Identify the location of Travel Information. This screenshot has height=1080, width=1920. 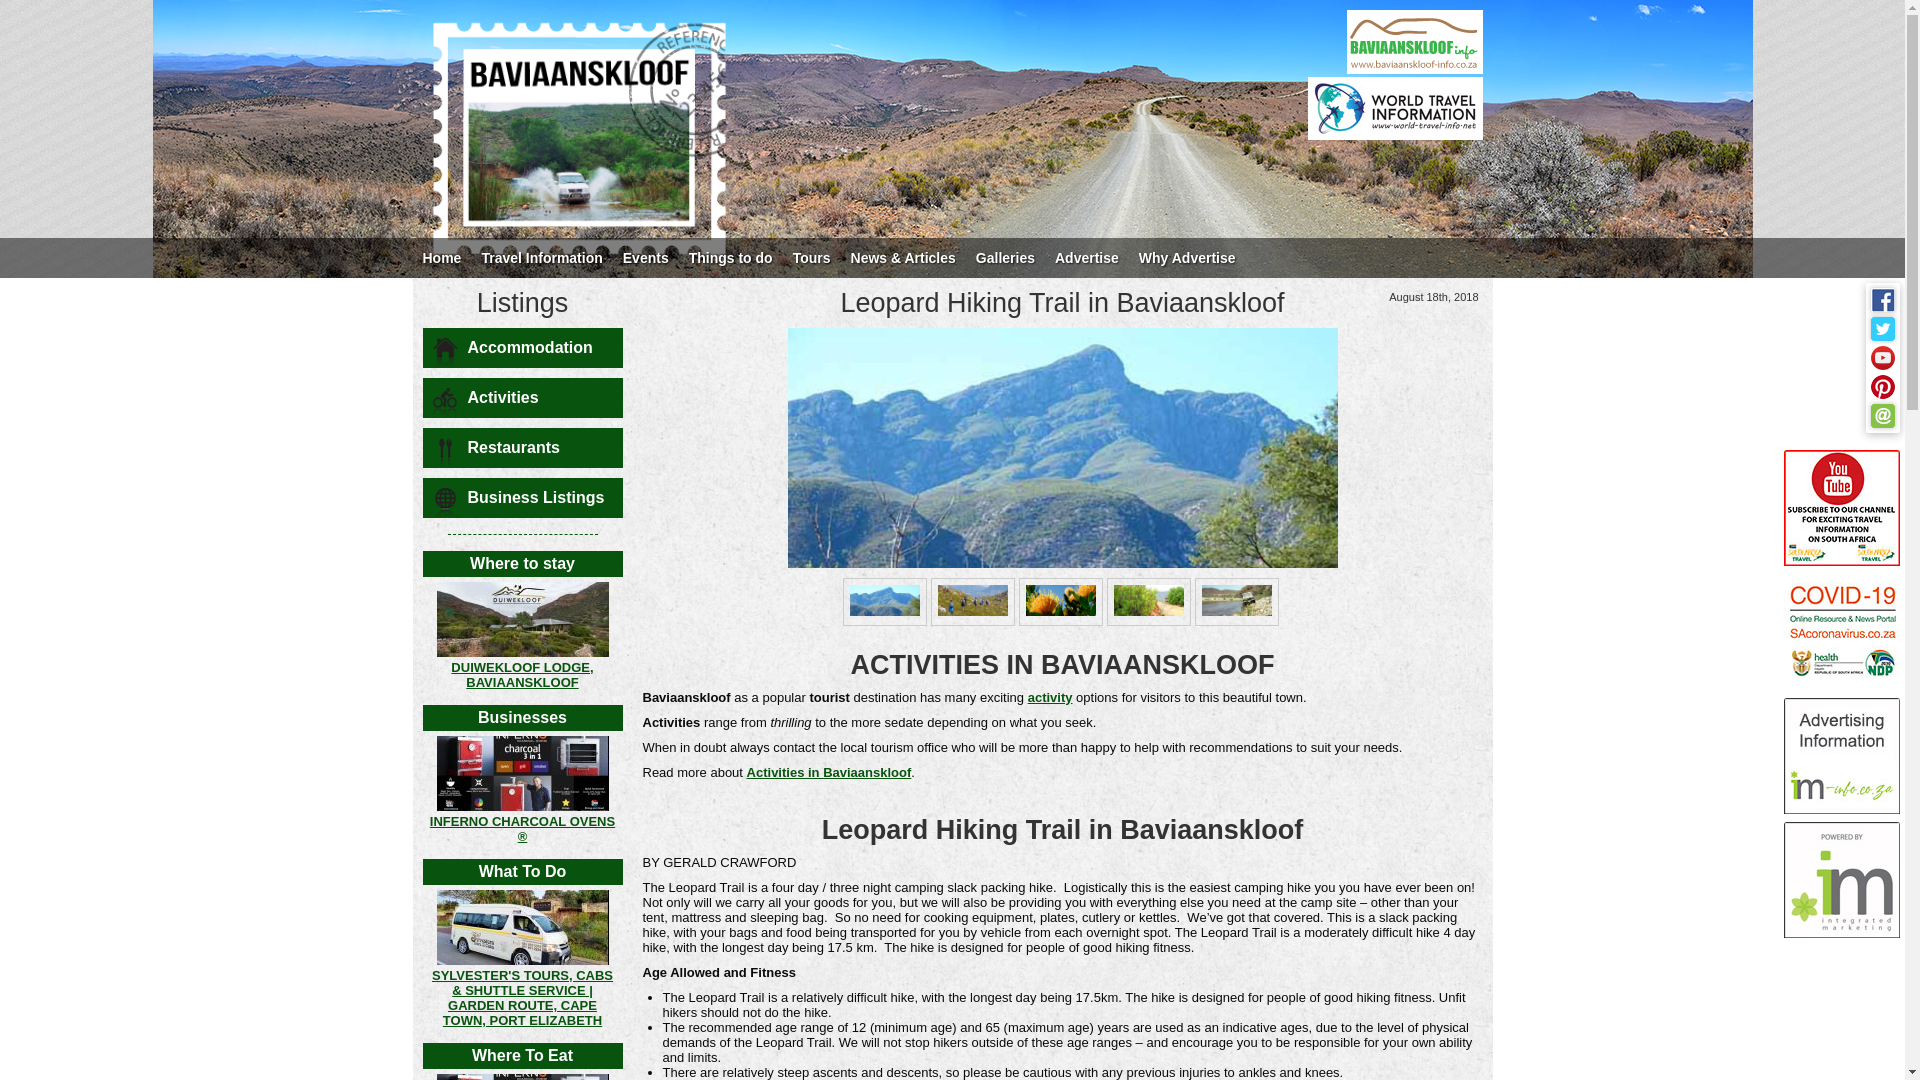
(541, 257).